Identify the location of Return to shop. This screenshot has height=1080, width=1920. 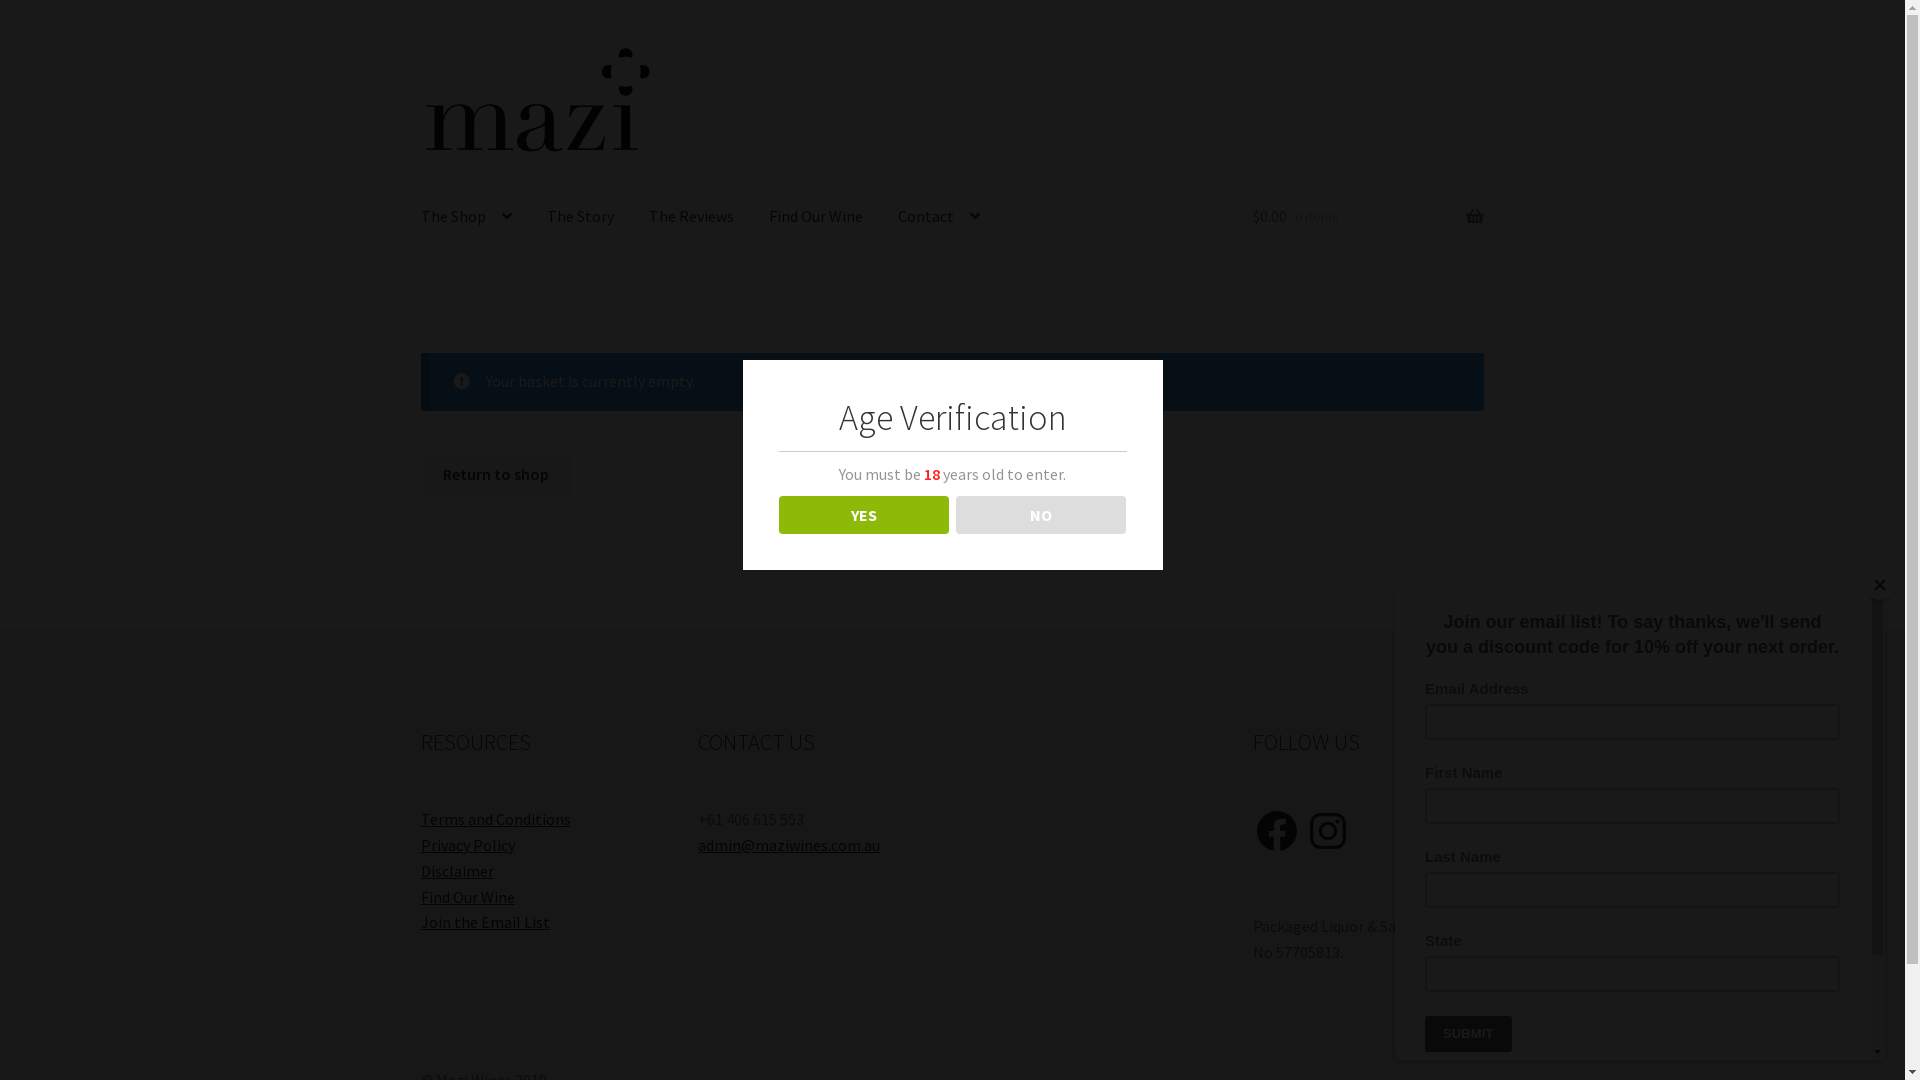
(496, 475).